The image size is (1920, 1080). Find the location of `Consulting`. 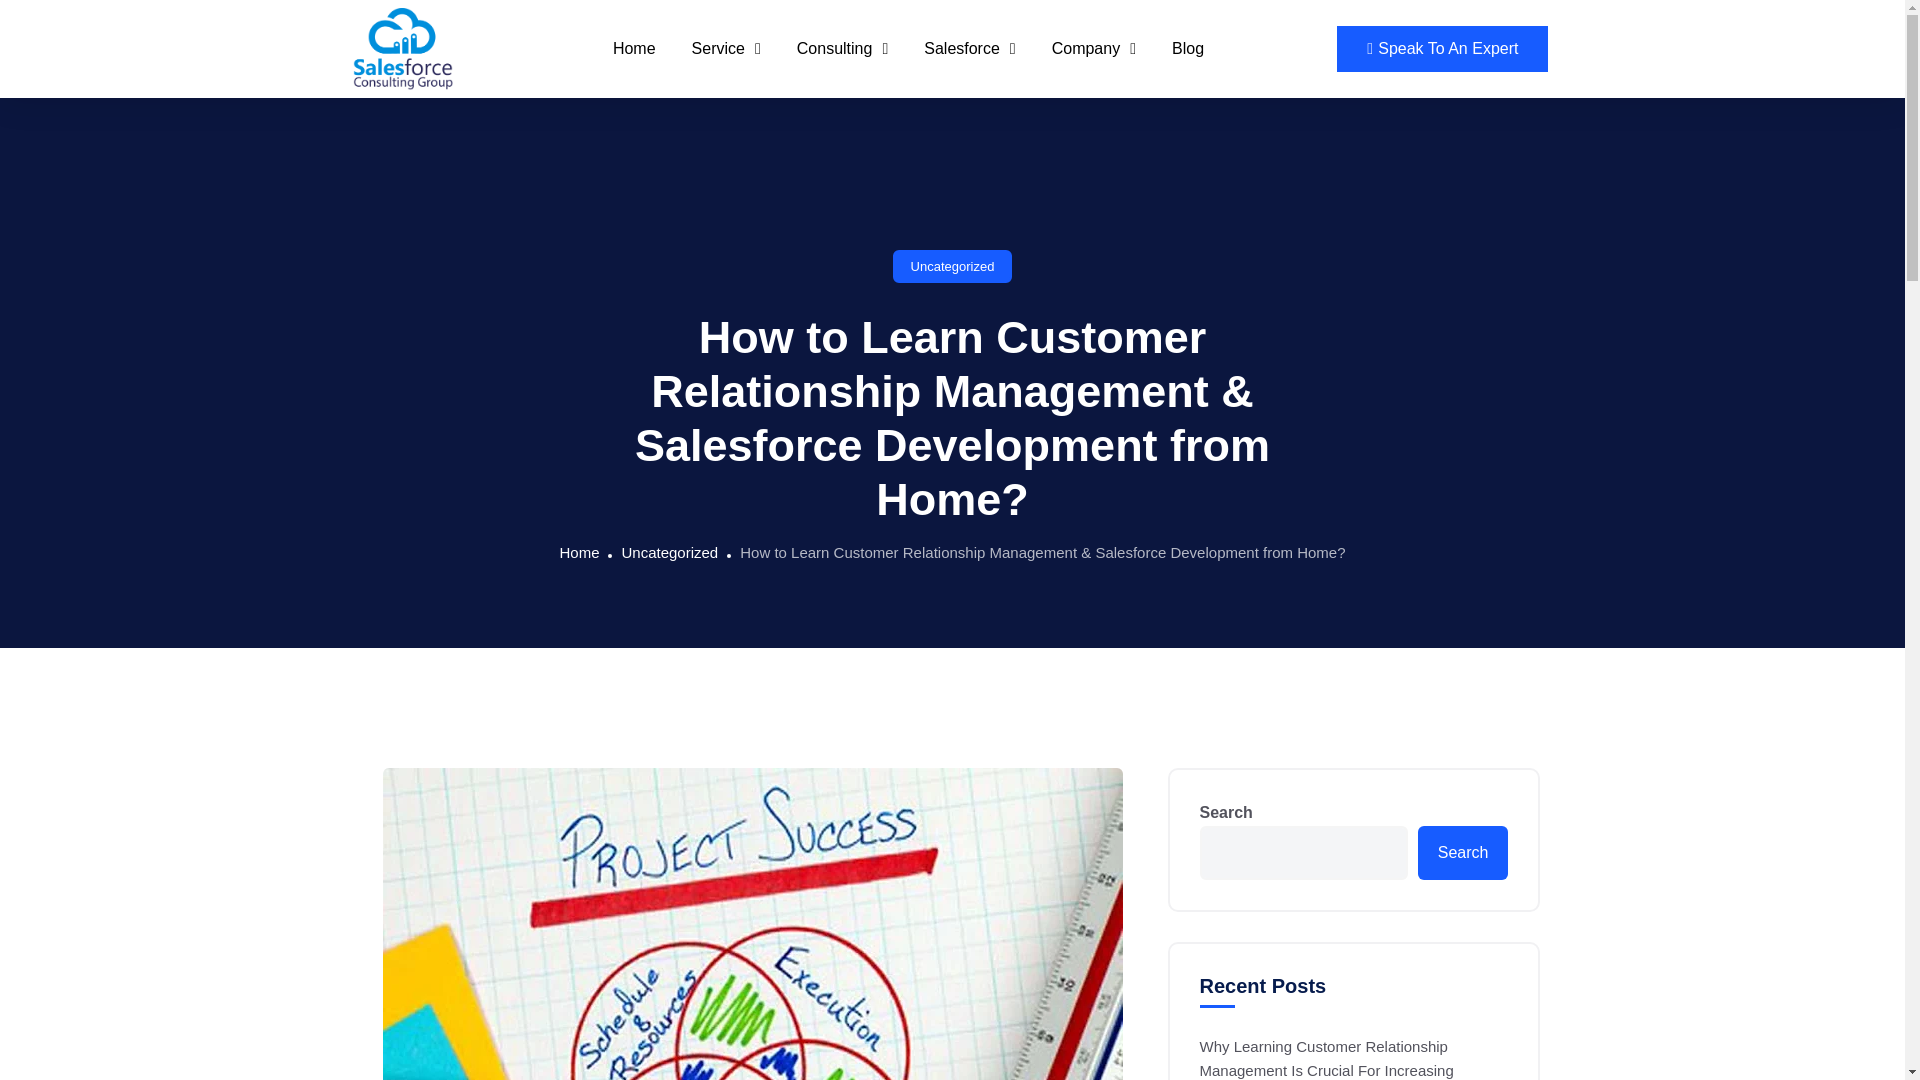

Consulting is located at coordinates (842, 48).